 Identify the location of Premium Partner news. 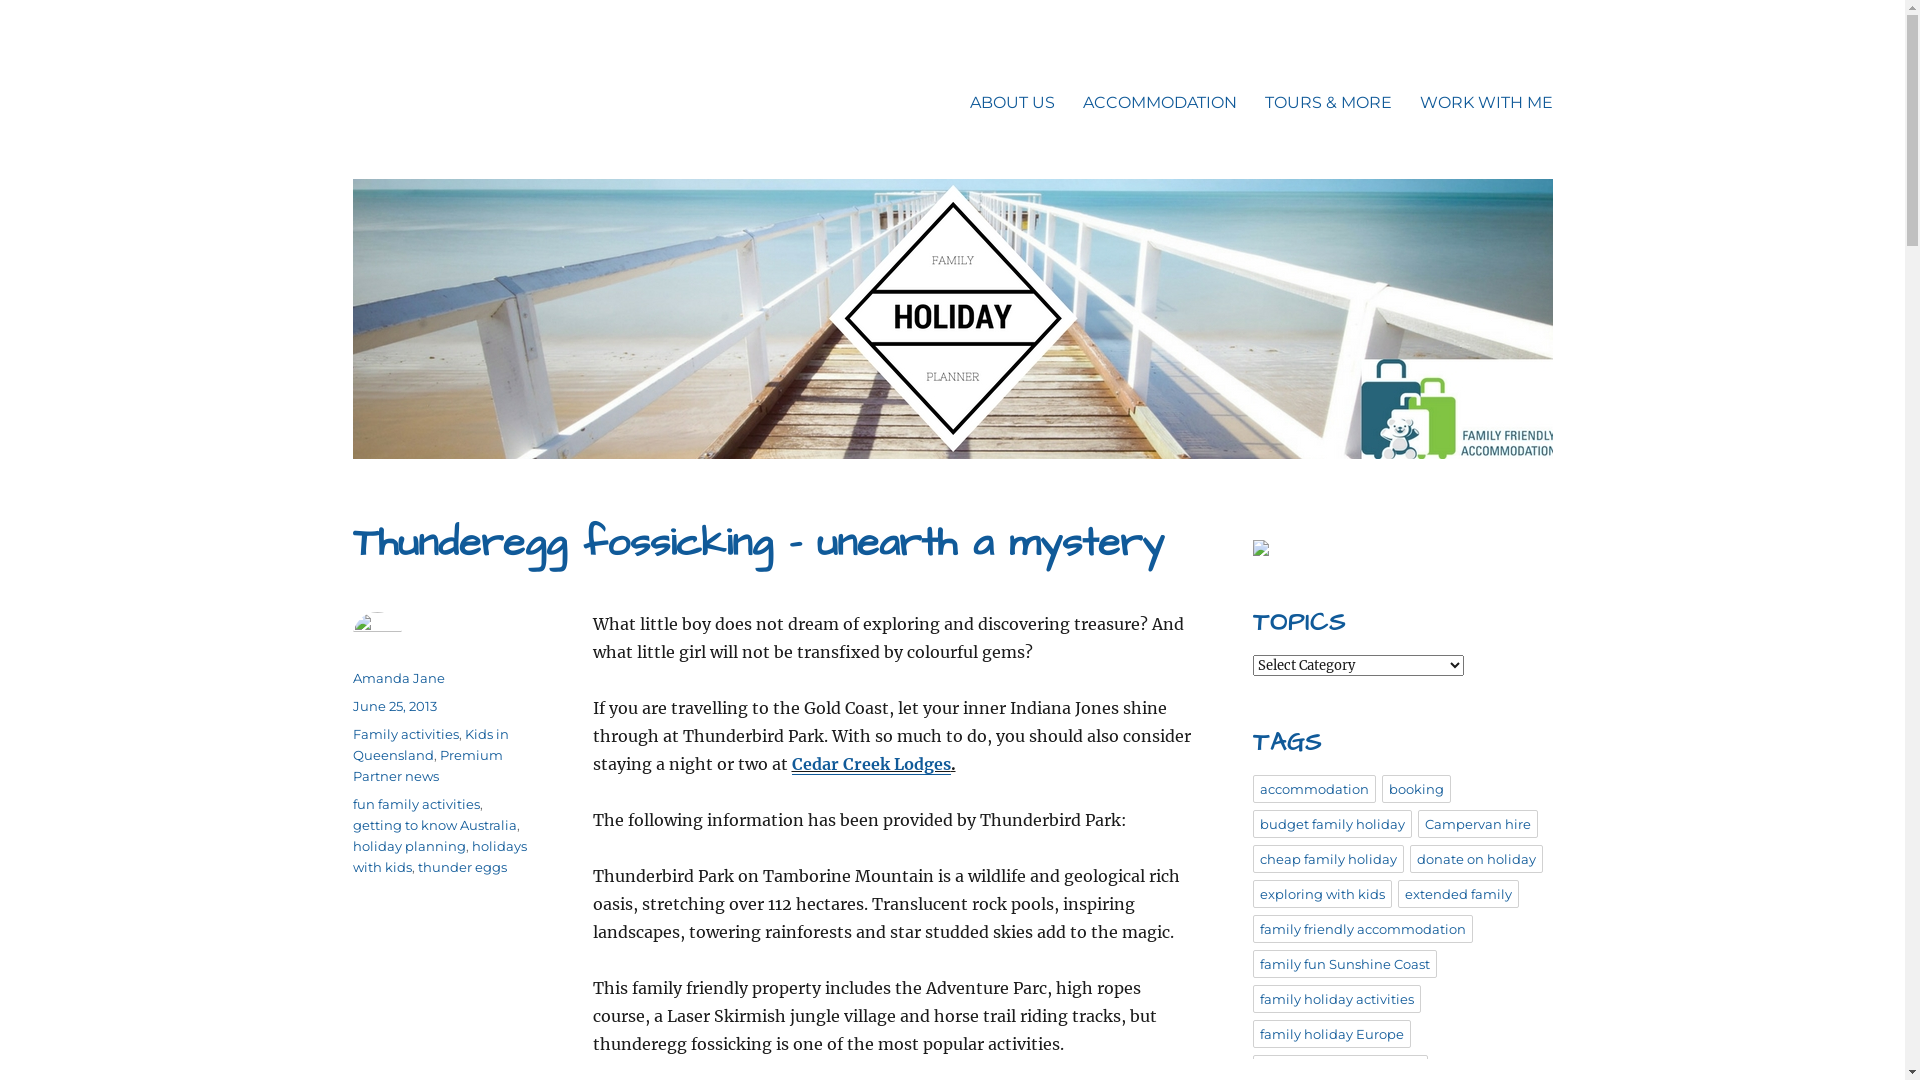
(427, 766).